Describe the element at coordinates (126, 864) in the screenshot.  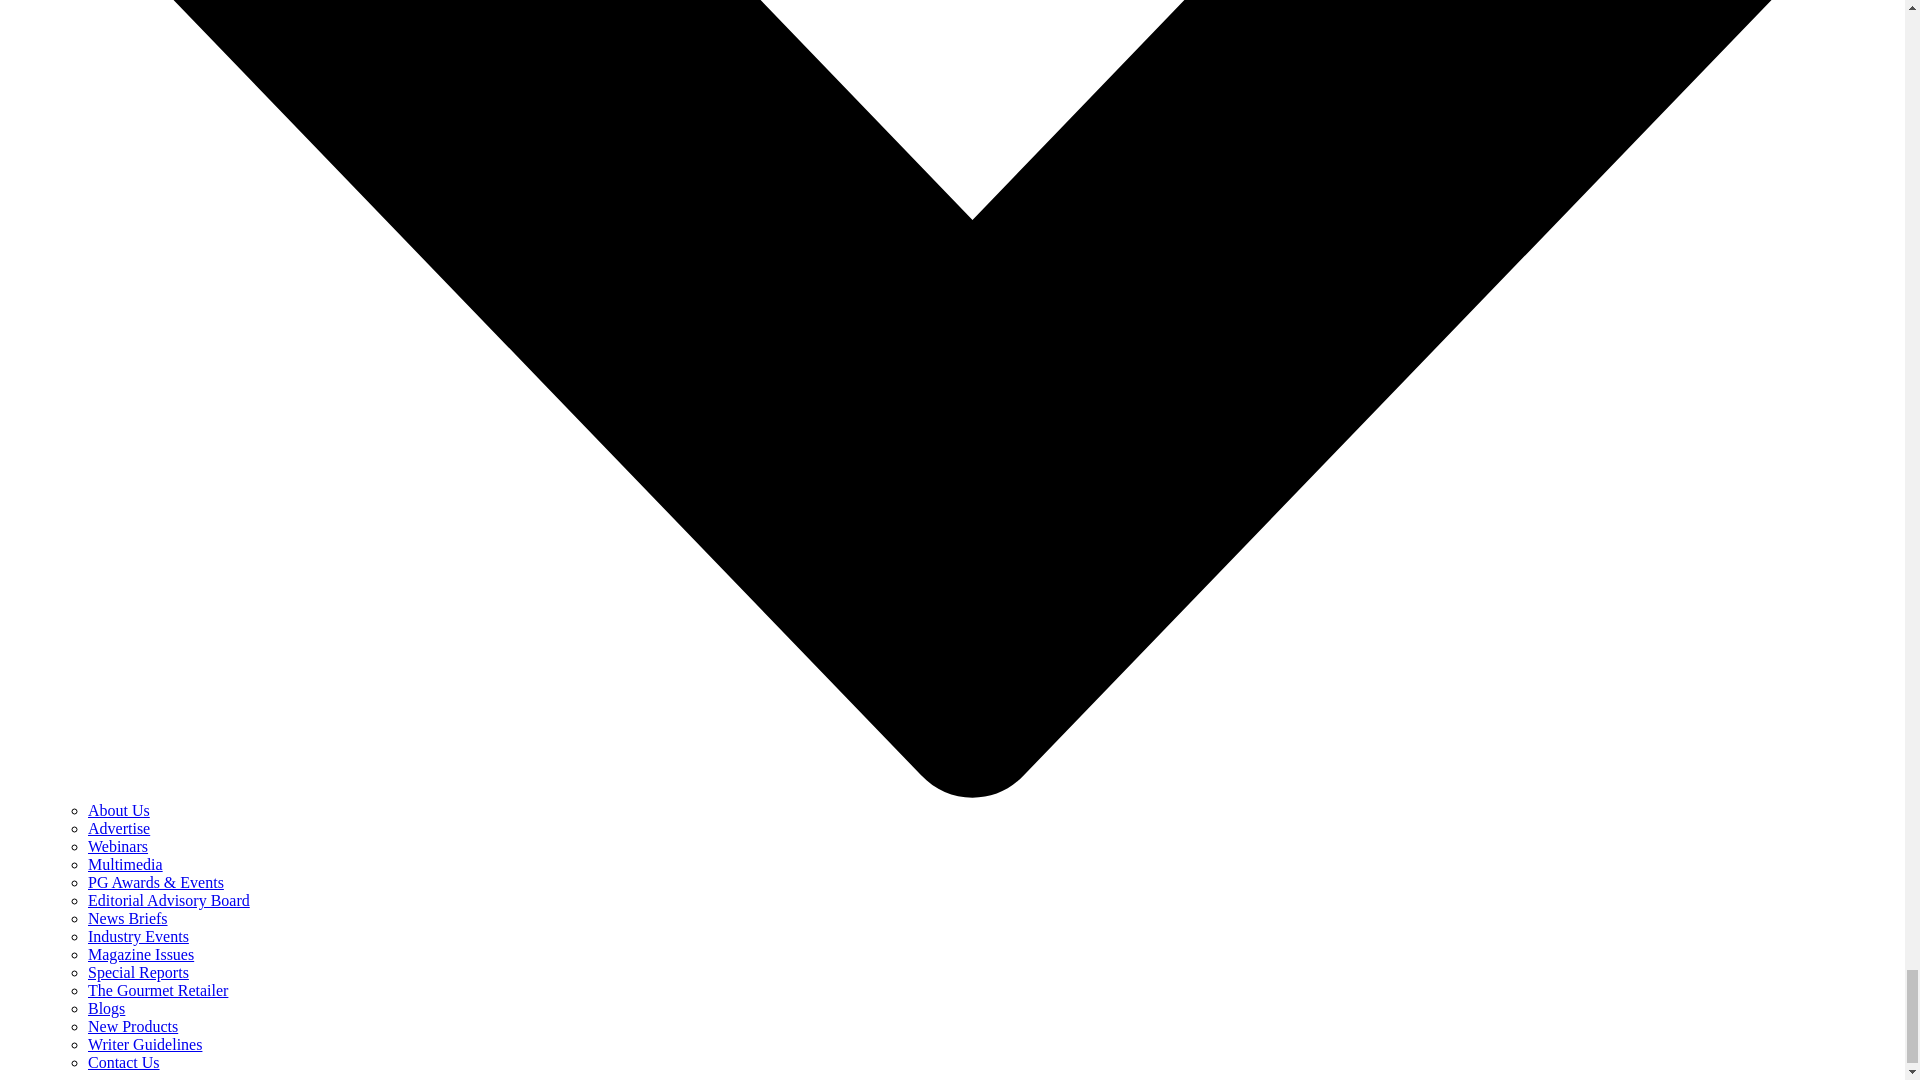
I see `Multimedia` at that location.